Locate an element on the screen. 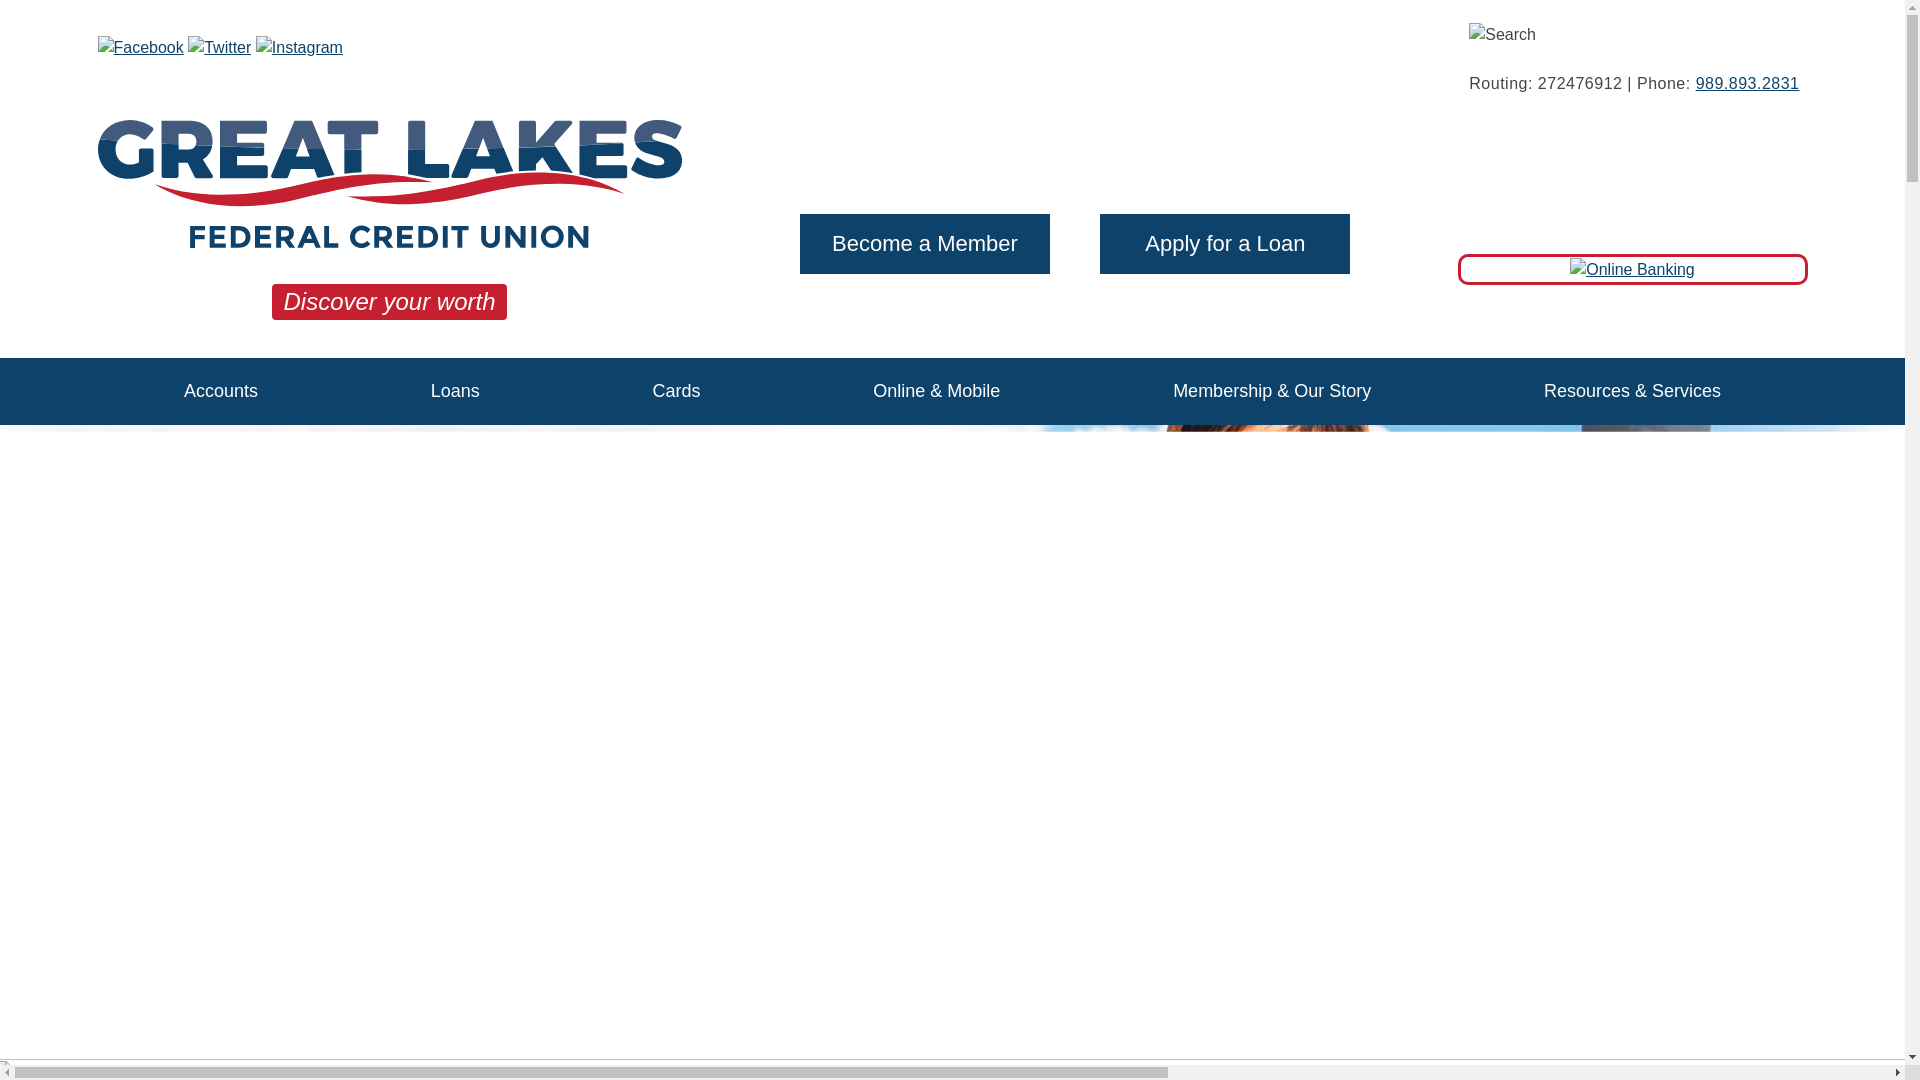 This screenshot has height=1080, width=1920. Accounts is located at coordinates (220, 391).